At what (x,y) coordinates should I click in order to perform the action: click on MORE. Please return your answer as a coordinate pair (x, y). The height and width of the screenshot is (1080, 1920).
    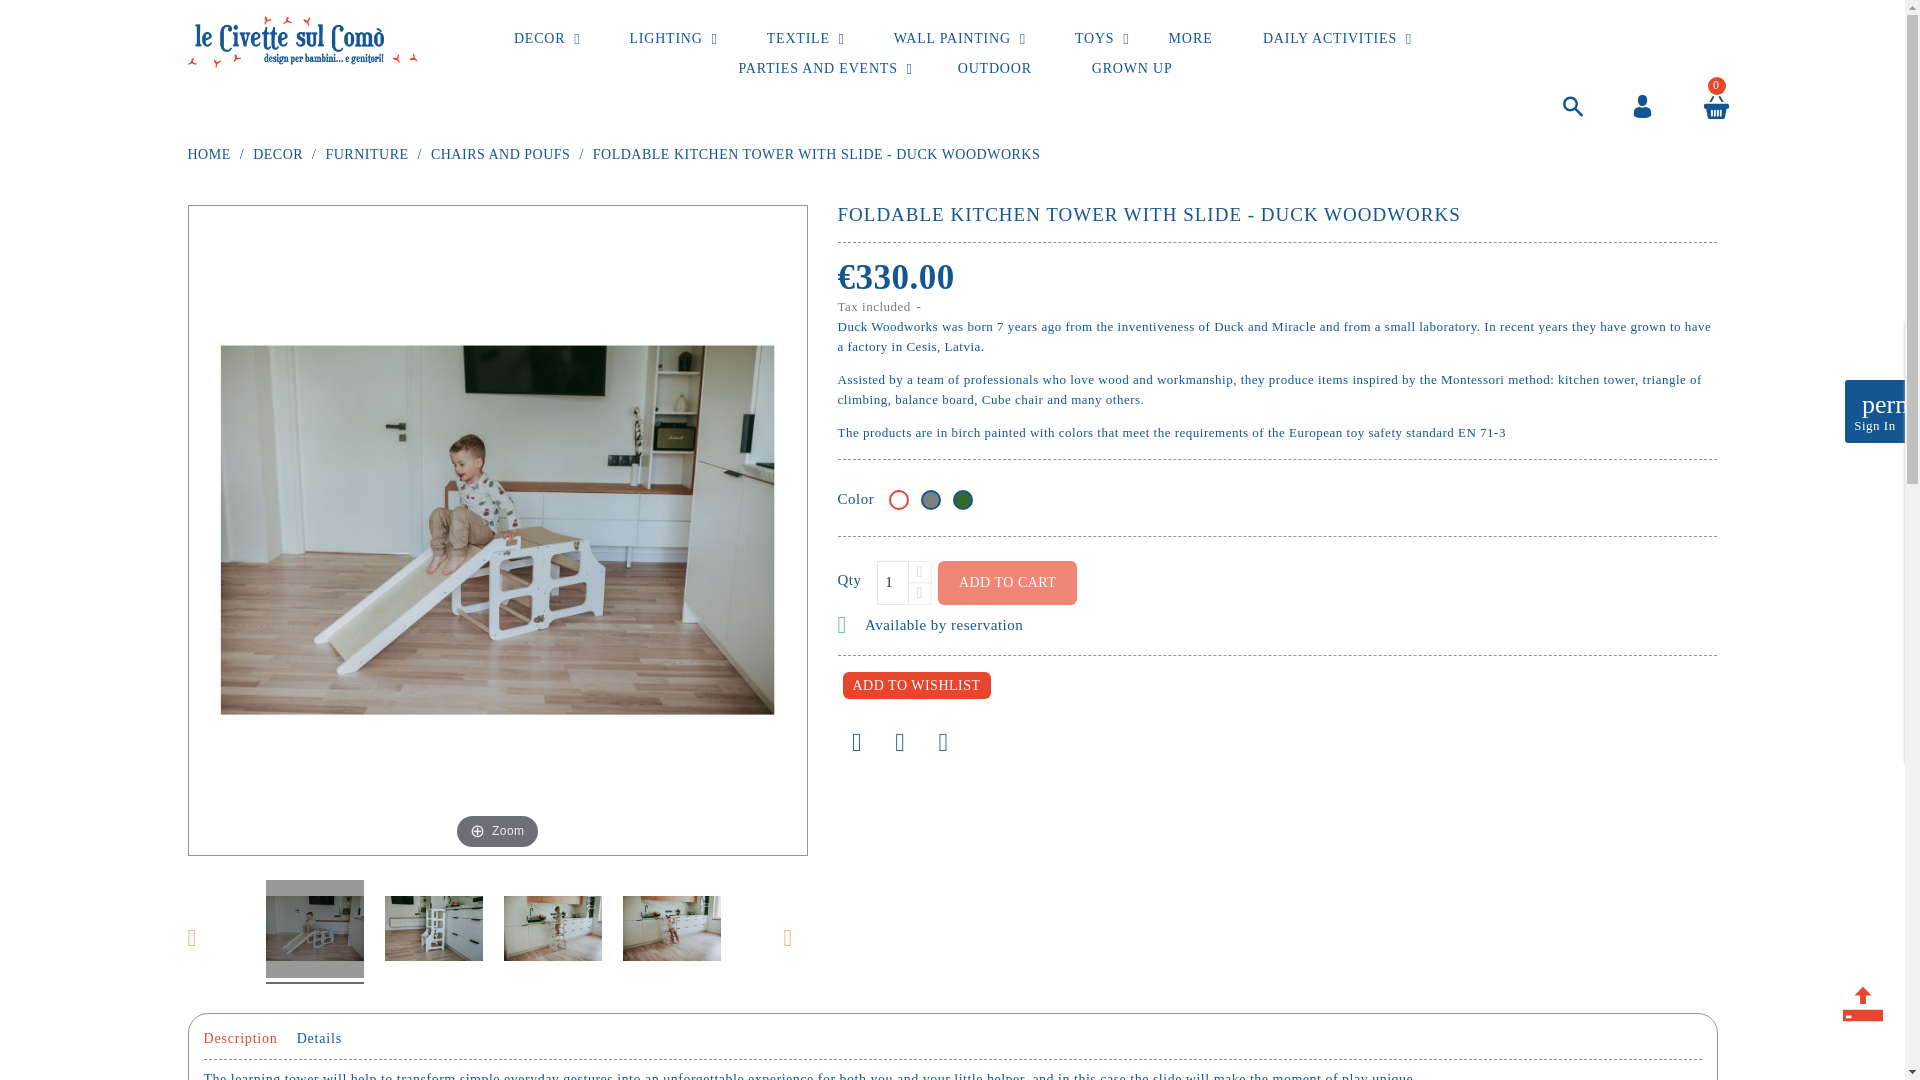
    Looking at the image, I should click on (1189, 38).